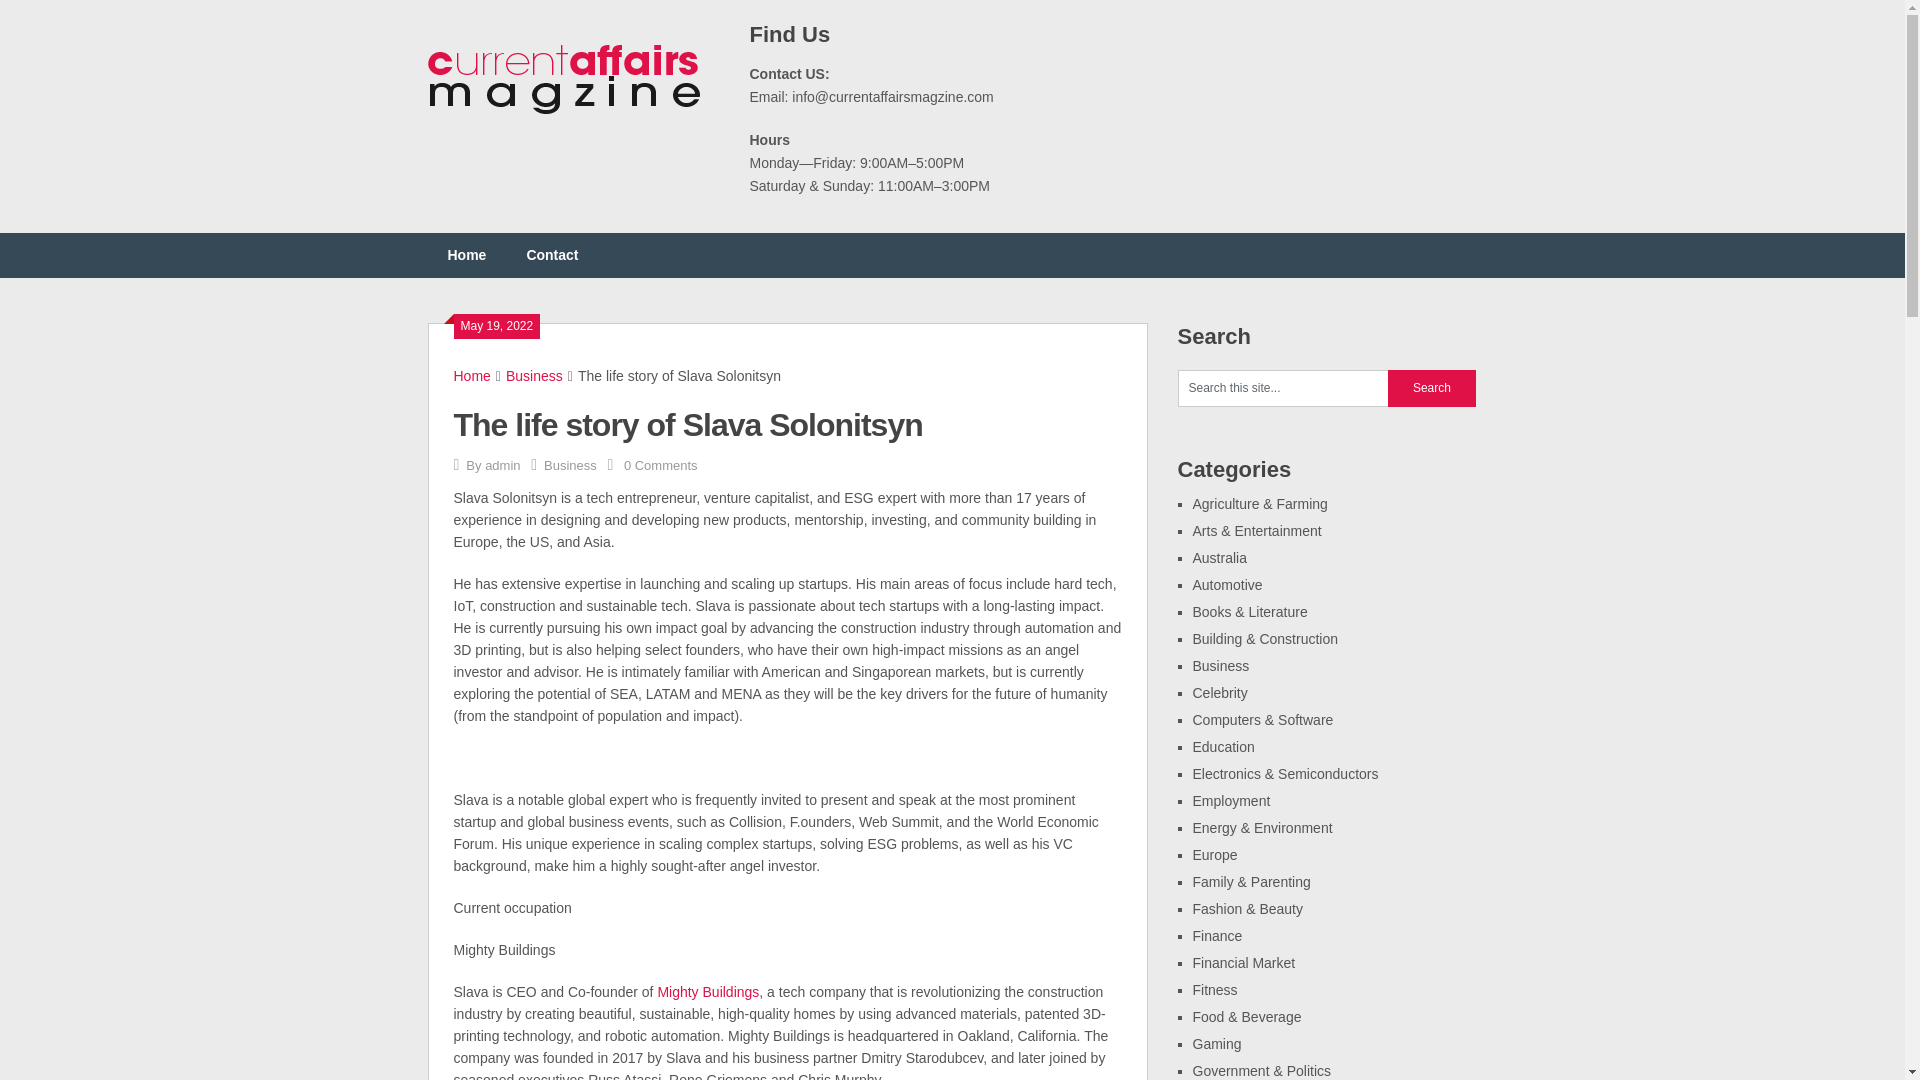 The image size is (1920, 1080). Describe the element at coordinates (1226, 584) in the screenshot. I see `Automotive` at that location.